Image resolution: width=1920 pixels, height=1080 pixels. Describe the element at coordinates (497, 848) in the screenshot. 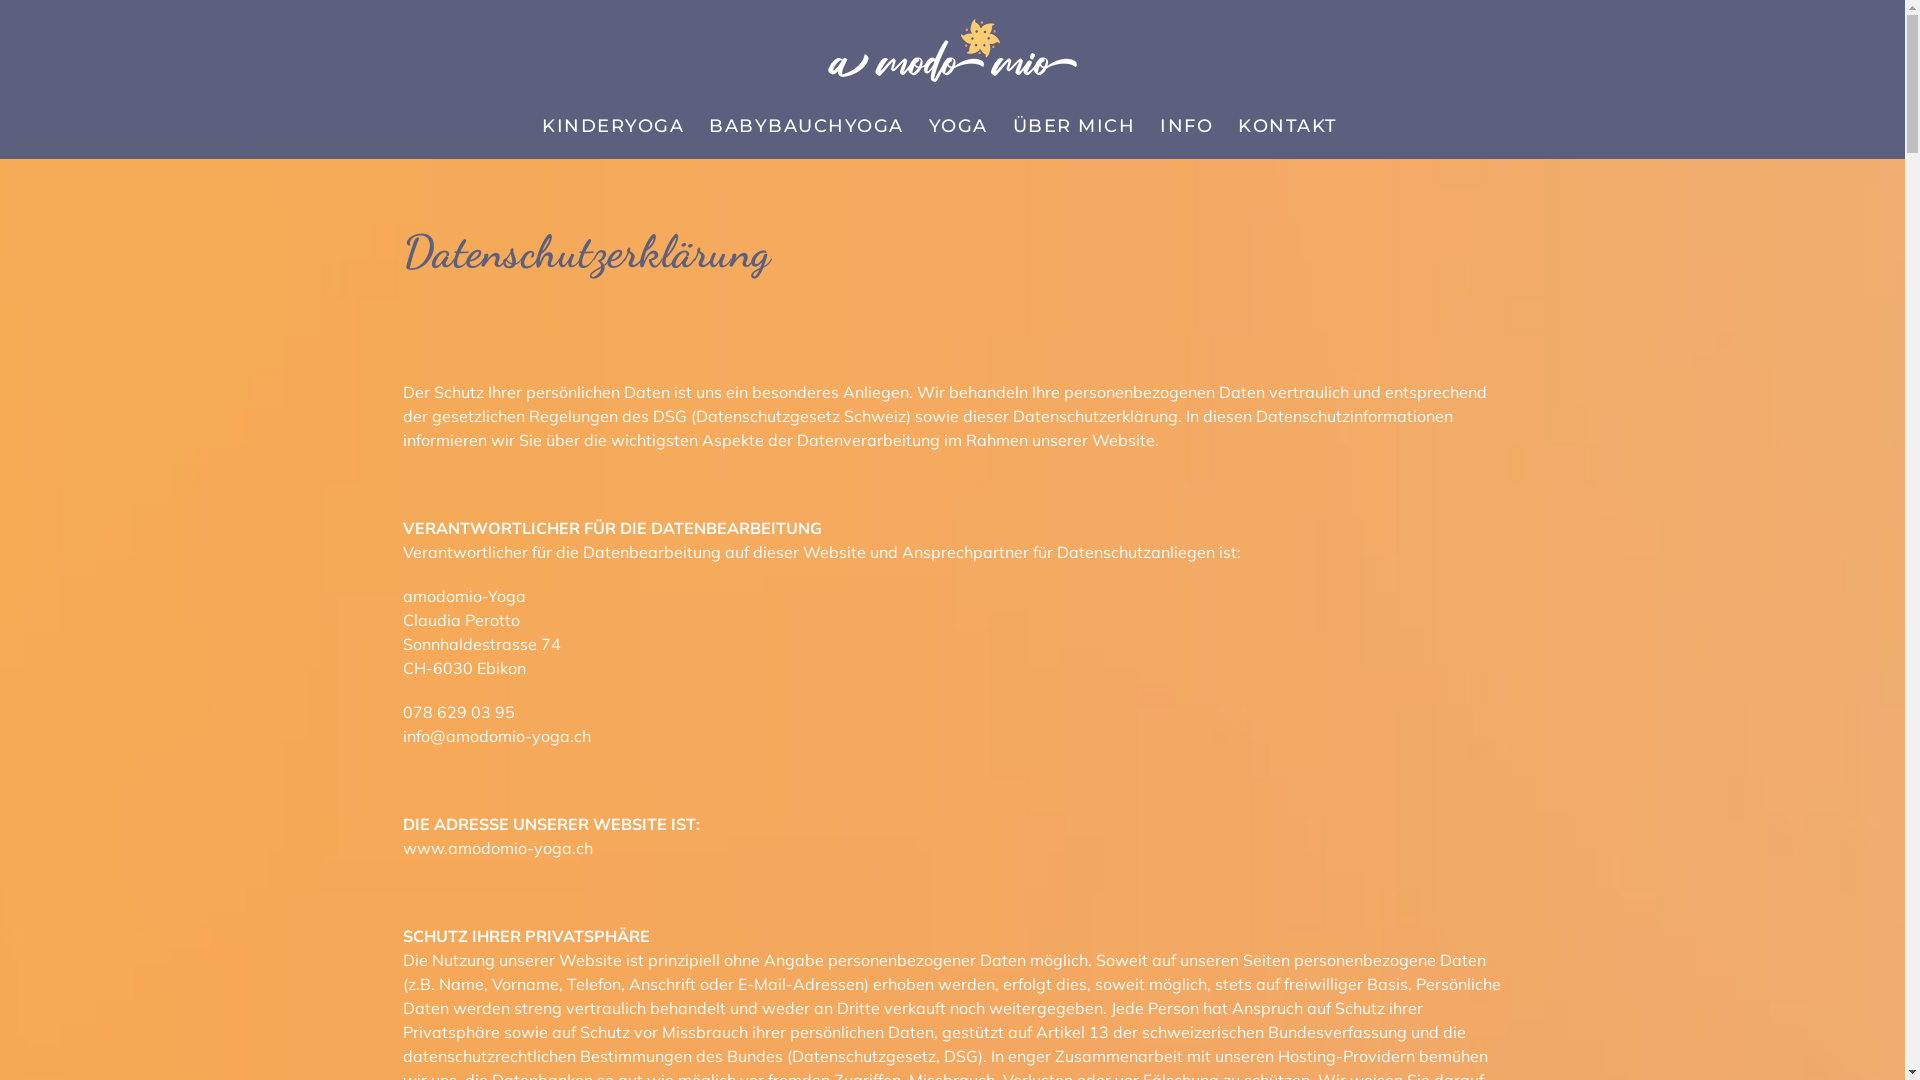

I see `www.amodomio-yoga.ch` at that location.